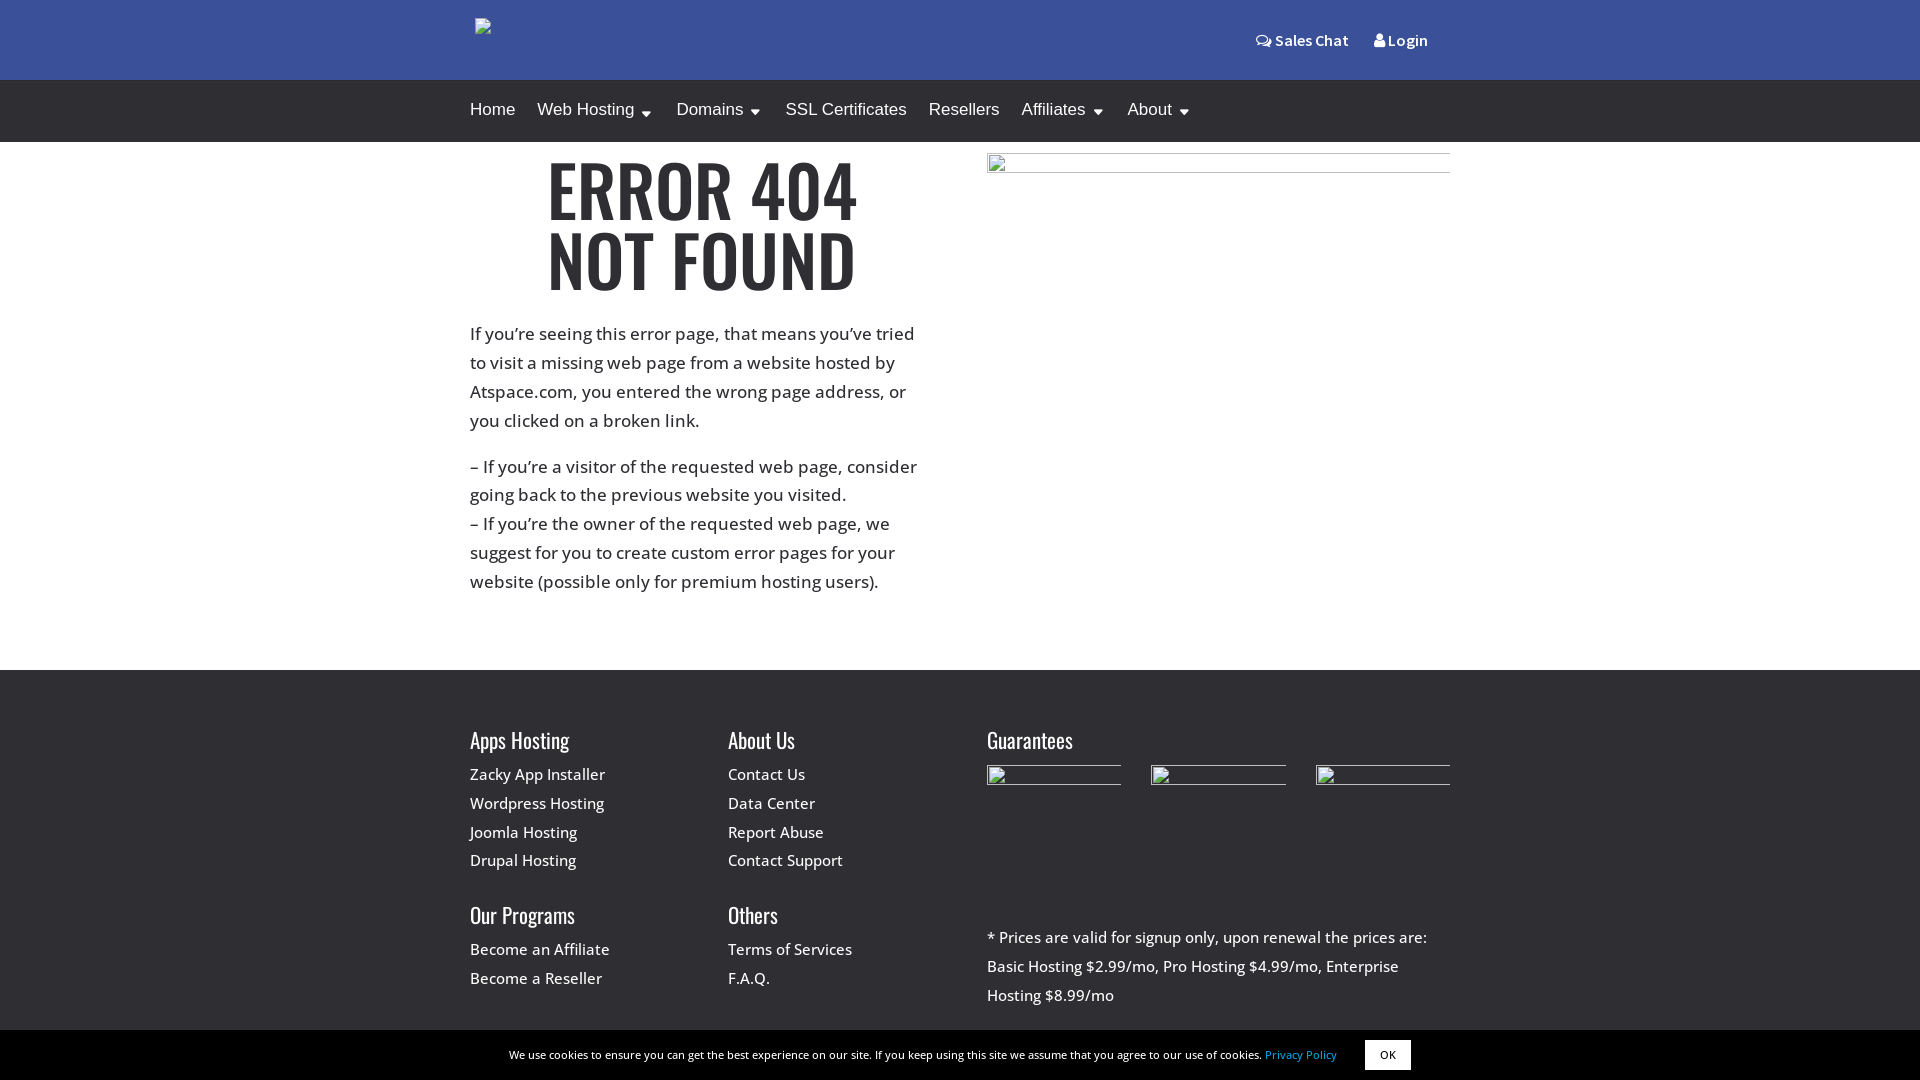  What do you see at coordinates (772, 803) in the screenshot?
I see `Data Center` at bounding box center [772, 803].